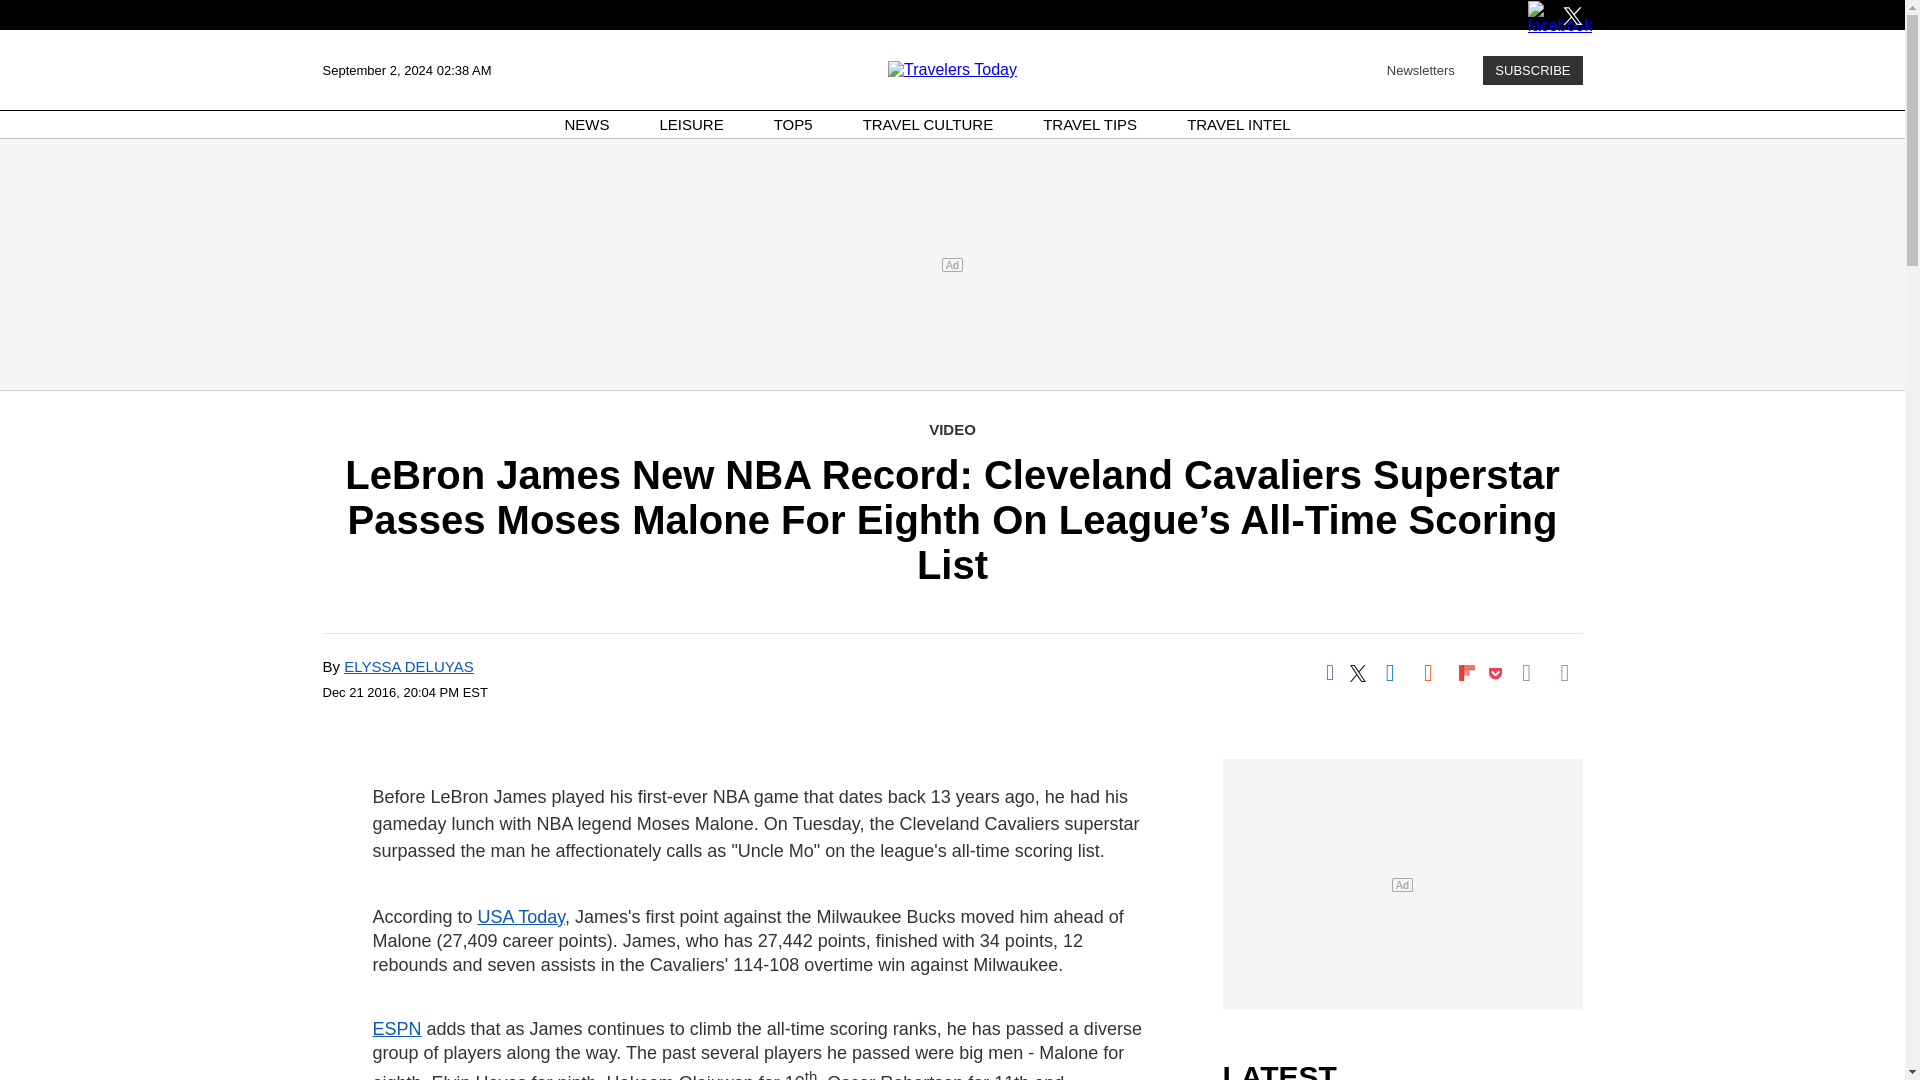 The image size is (1920, 1080). Describe the element at coordinates (1532, 70) in the screenshot. I see `SUBSCRIBE` at that location.